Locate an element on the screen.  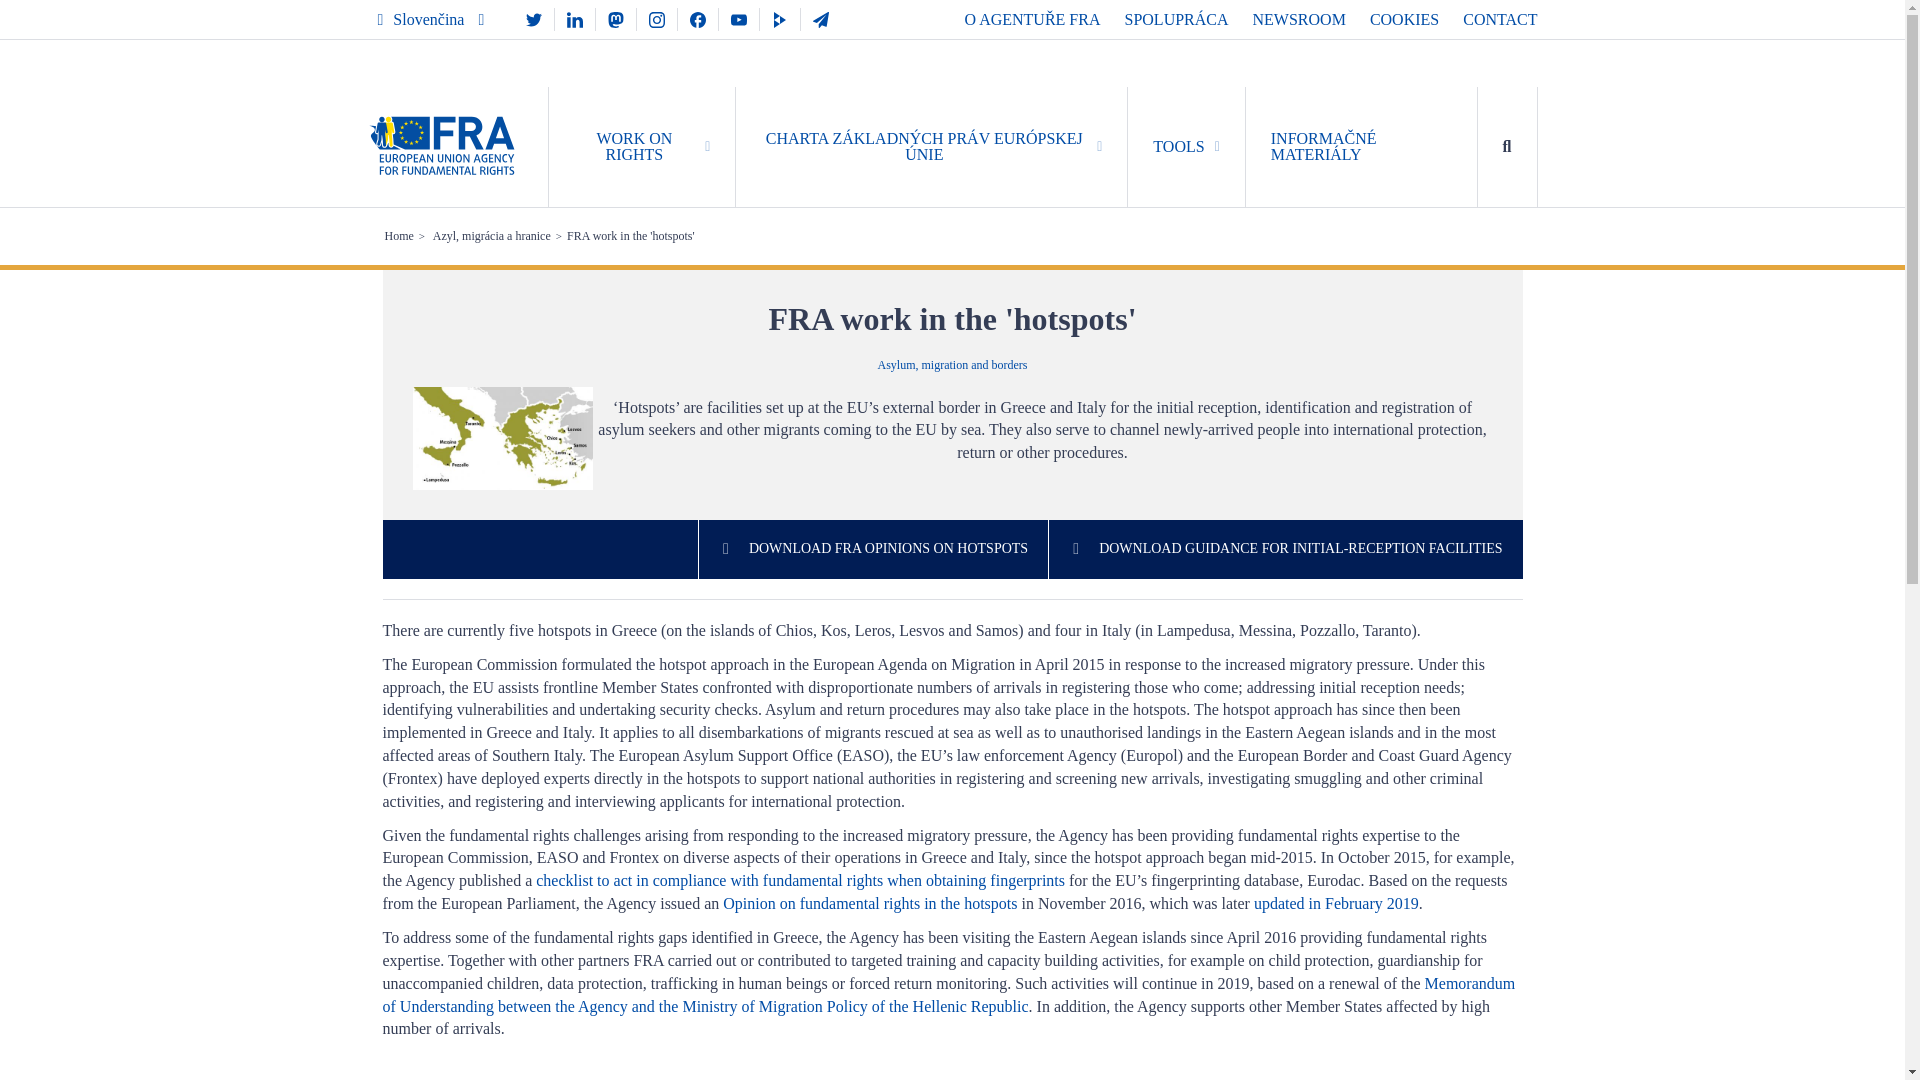
NEWSROOM is located at coordinates (1299, 19).